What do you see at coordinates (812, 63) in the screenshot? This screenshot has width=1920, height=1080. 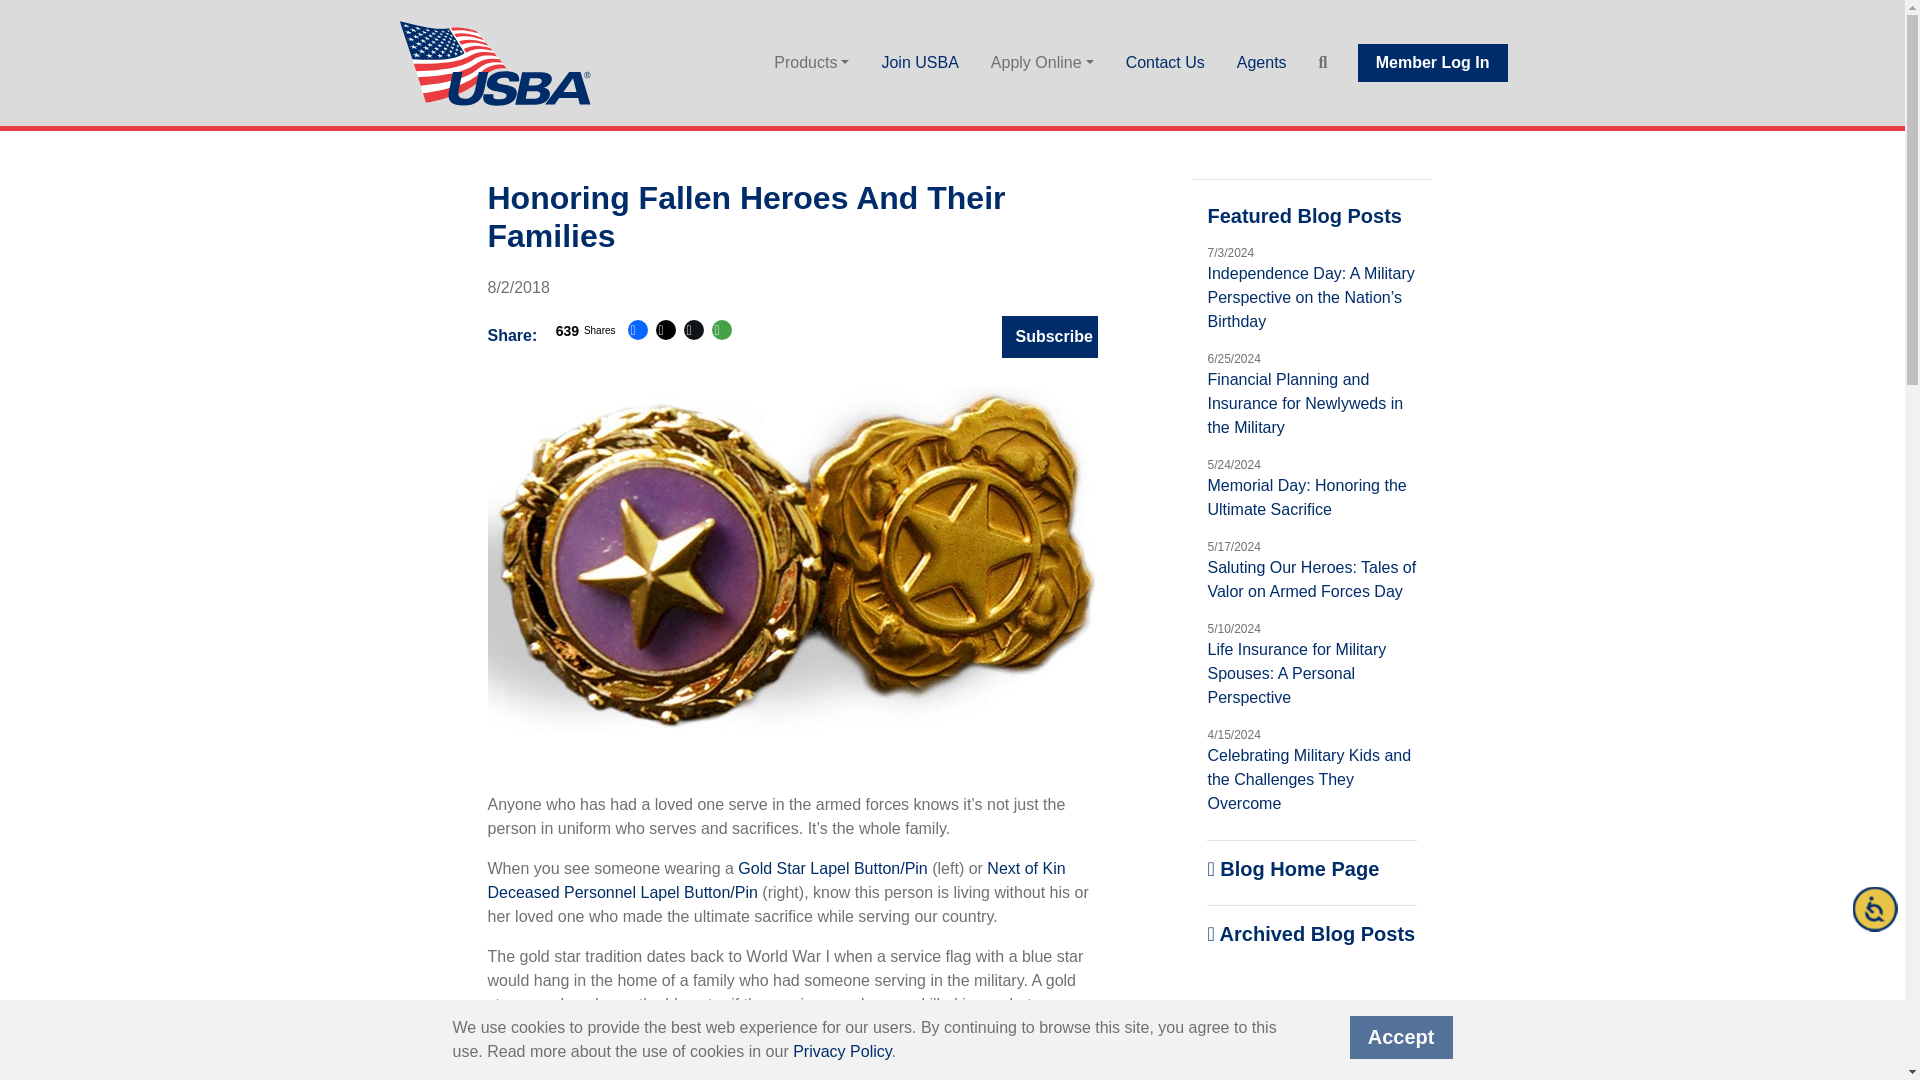 I see `Products` at bounding box center [812, 63].